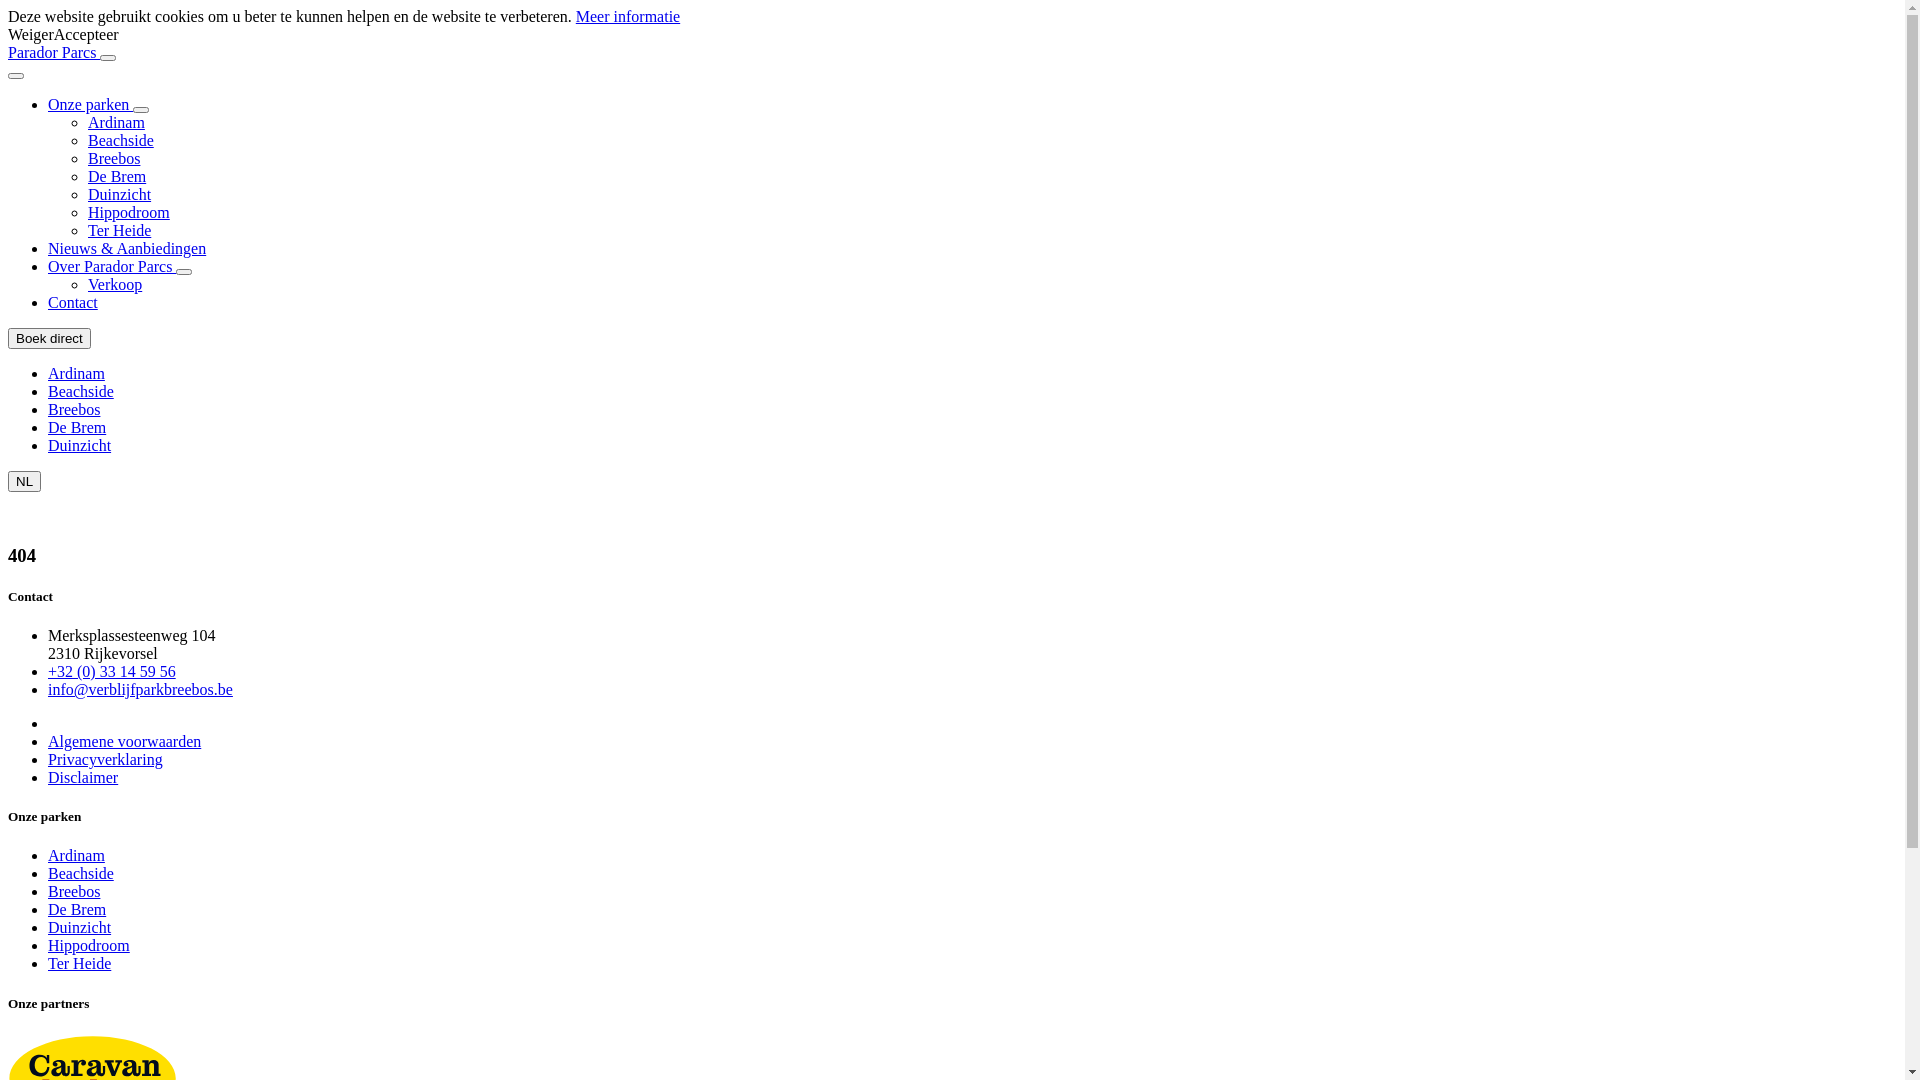 This screenshot has height=1080, width=1920. Describe the element at coordinates (121, 140) in the screenshot. I see `Beachside` at that location.